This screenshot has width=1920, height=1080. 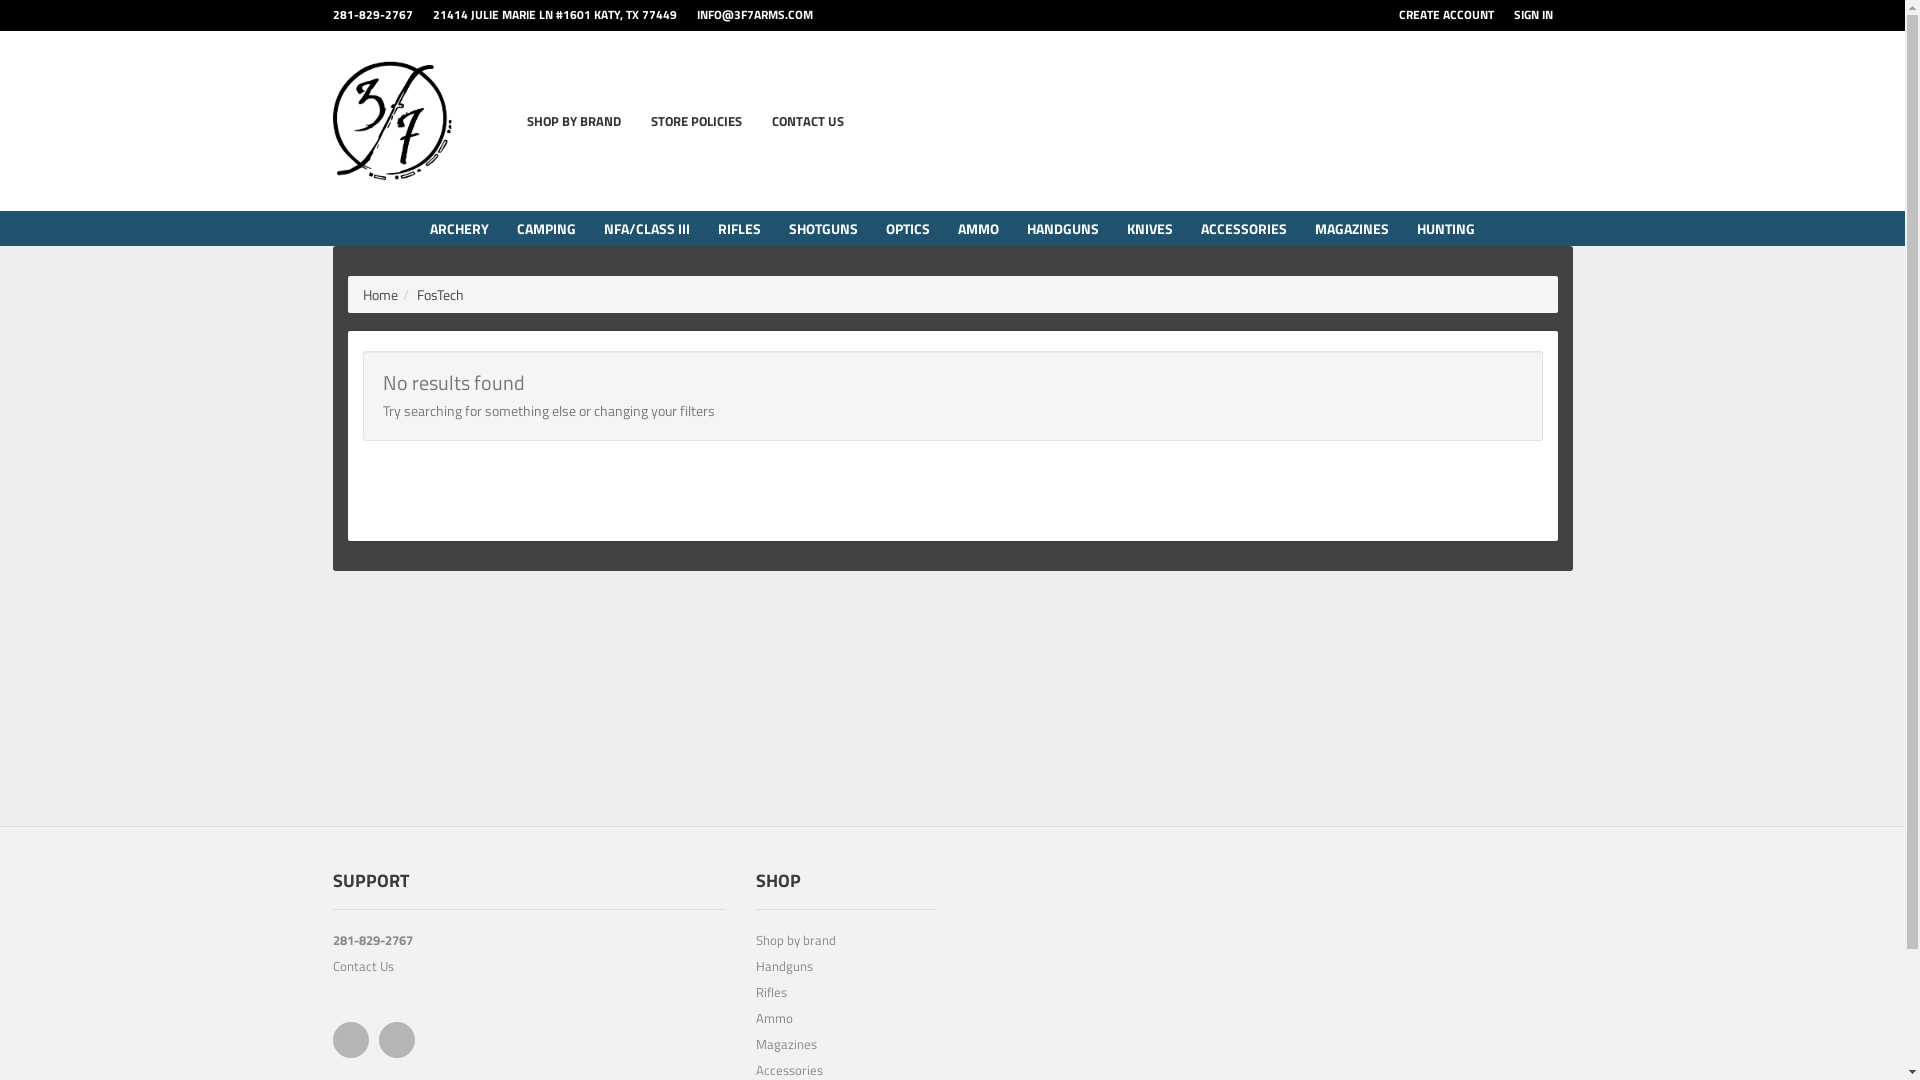 I want to click on Shop by brand, so click(x=847, y=943).